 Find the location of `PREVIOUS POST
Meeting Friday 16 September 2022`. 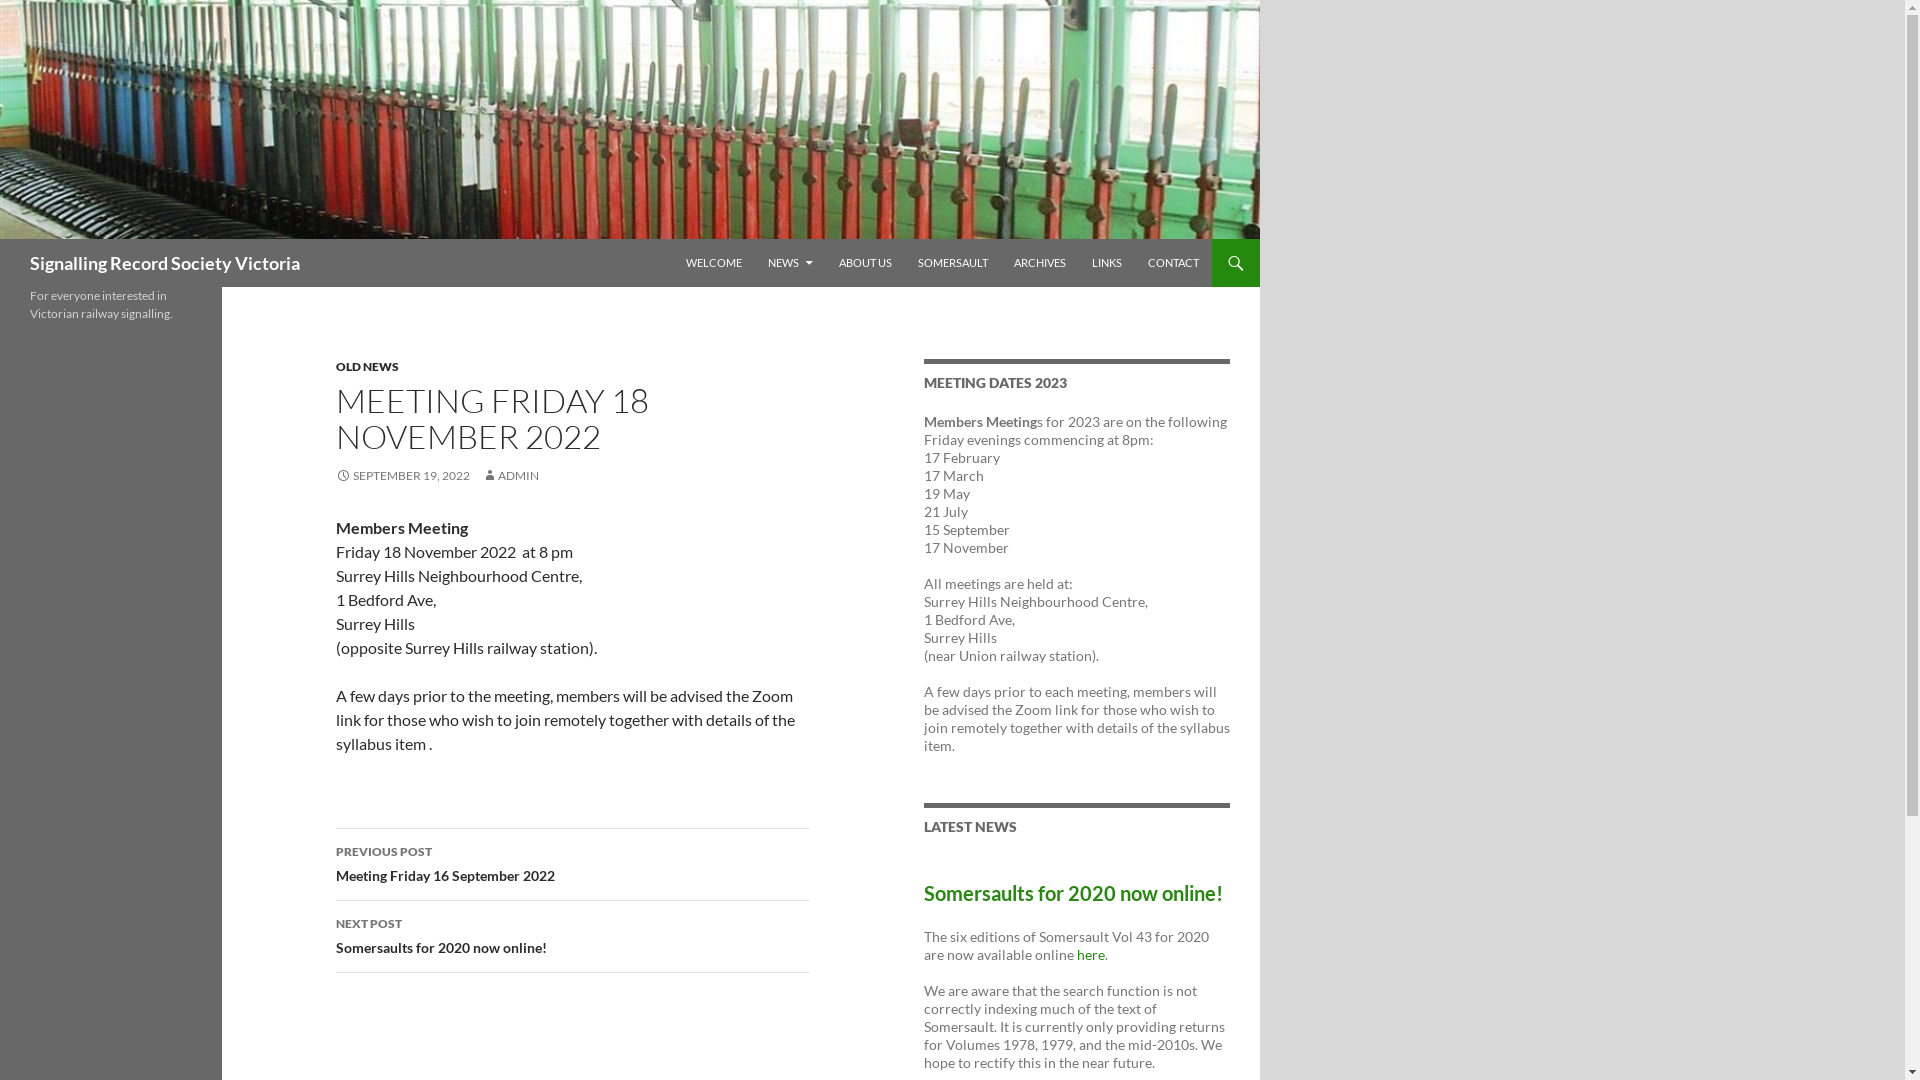

PREVIOUS POST
Meeting Friday 16 September 2022 is located at coordinates (573, 865).